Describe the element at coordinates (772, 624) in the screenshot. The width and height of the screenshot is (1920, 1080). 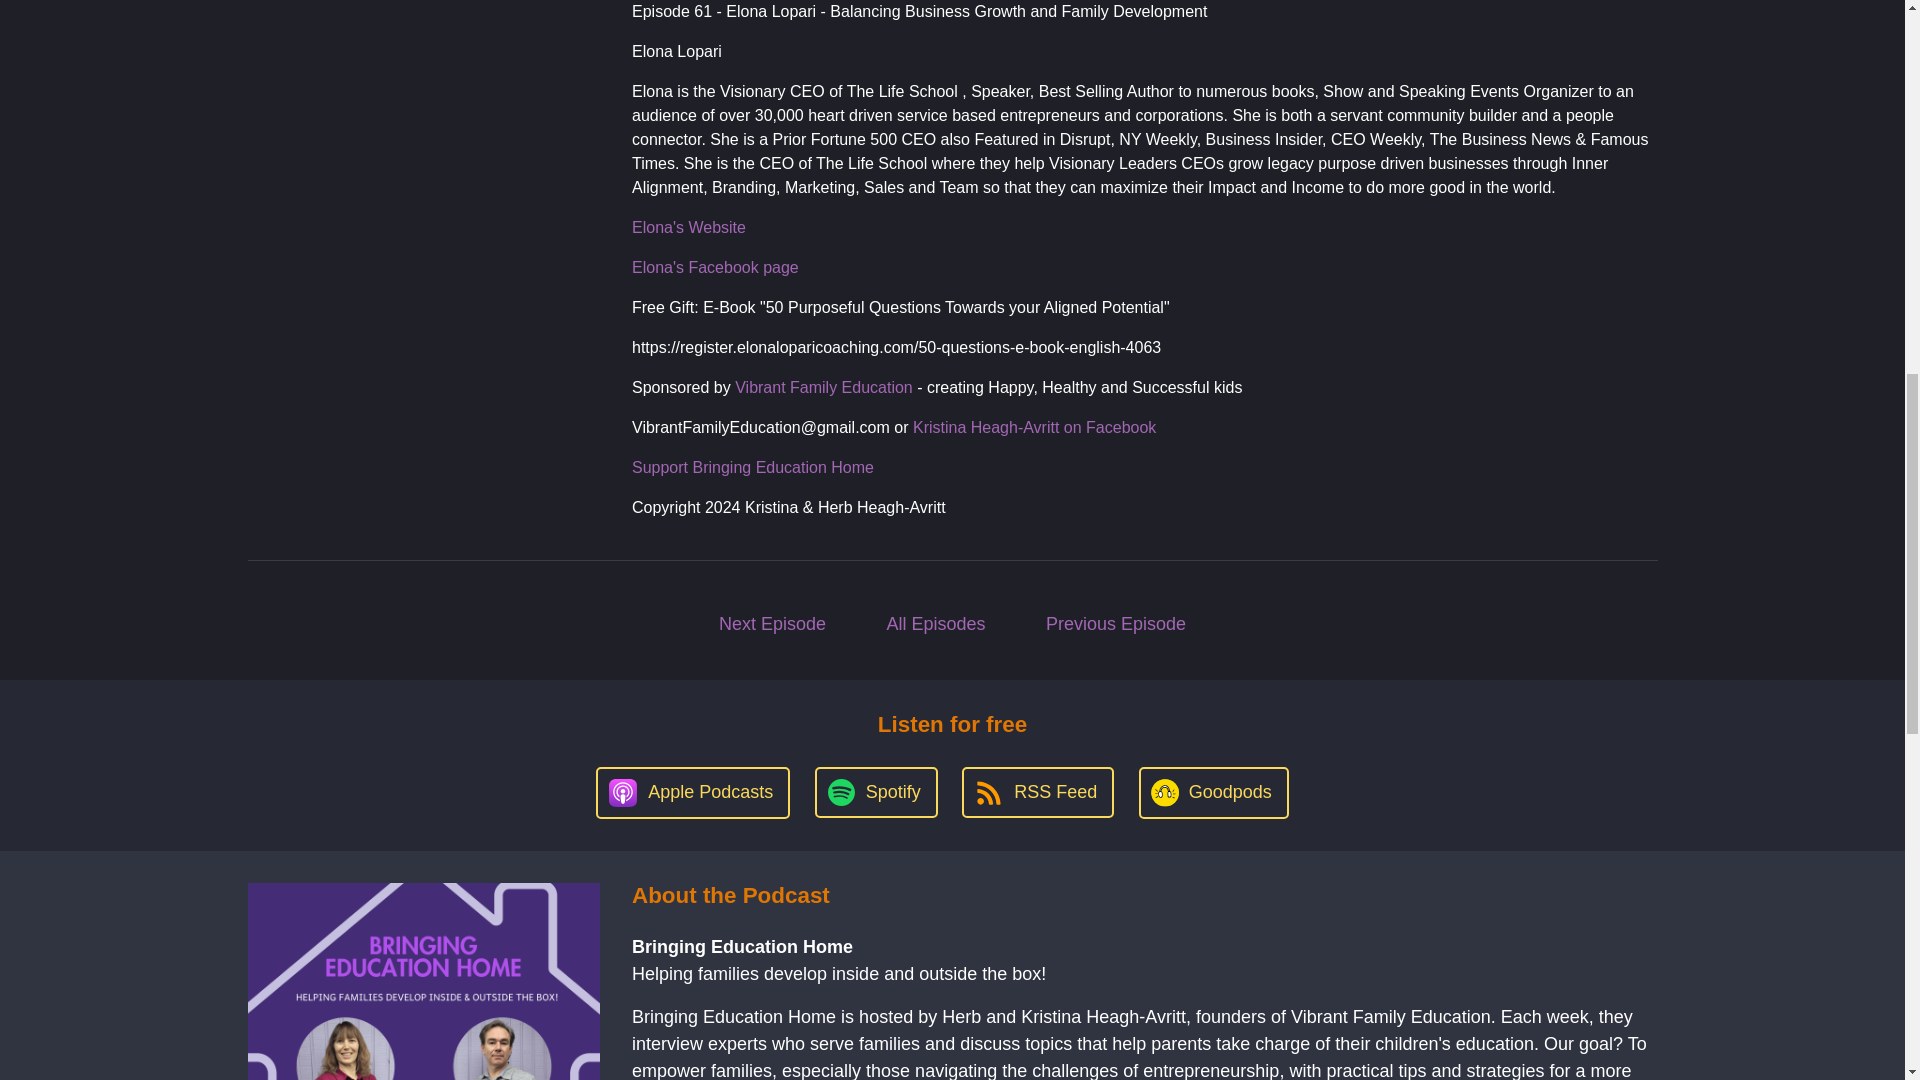
I see `Next Episode` at that location.